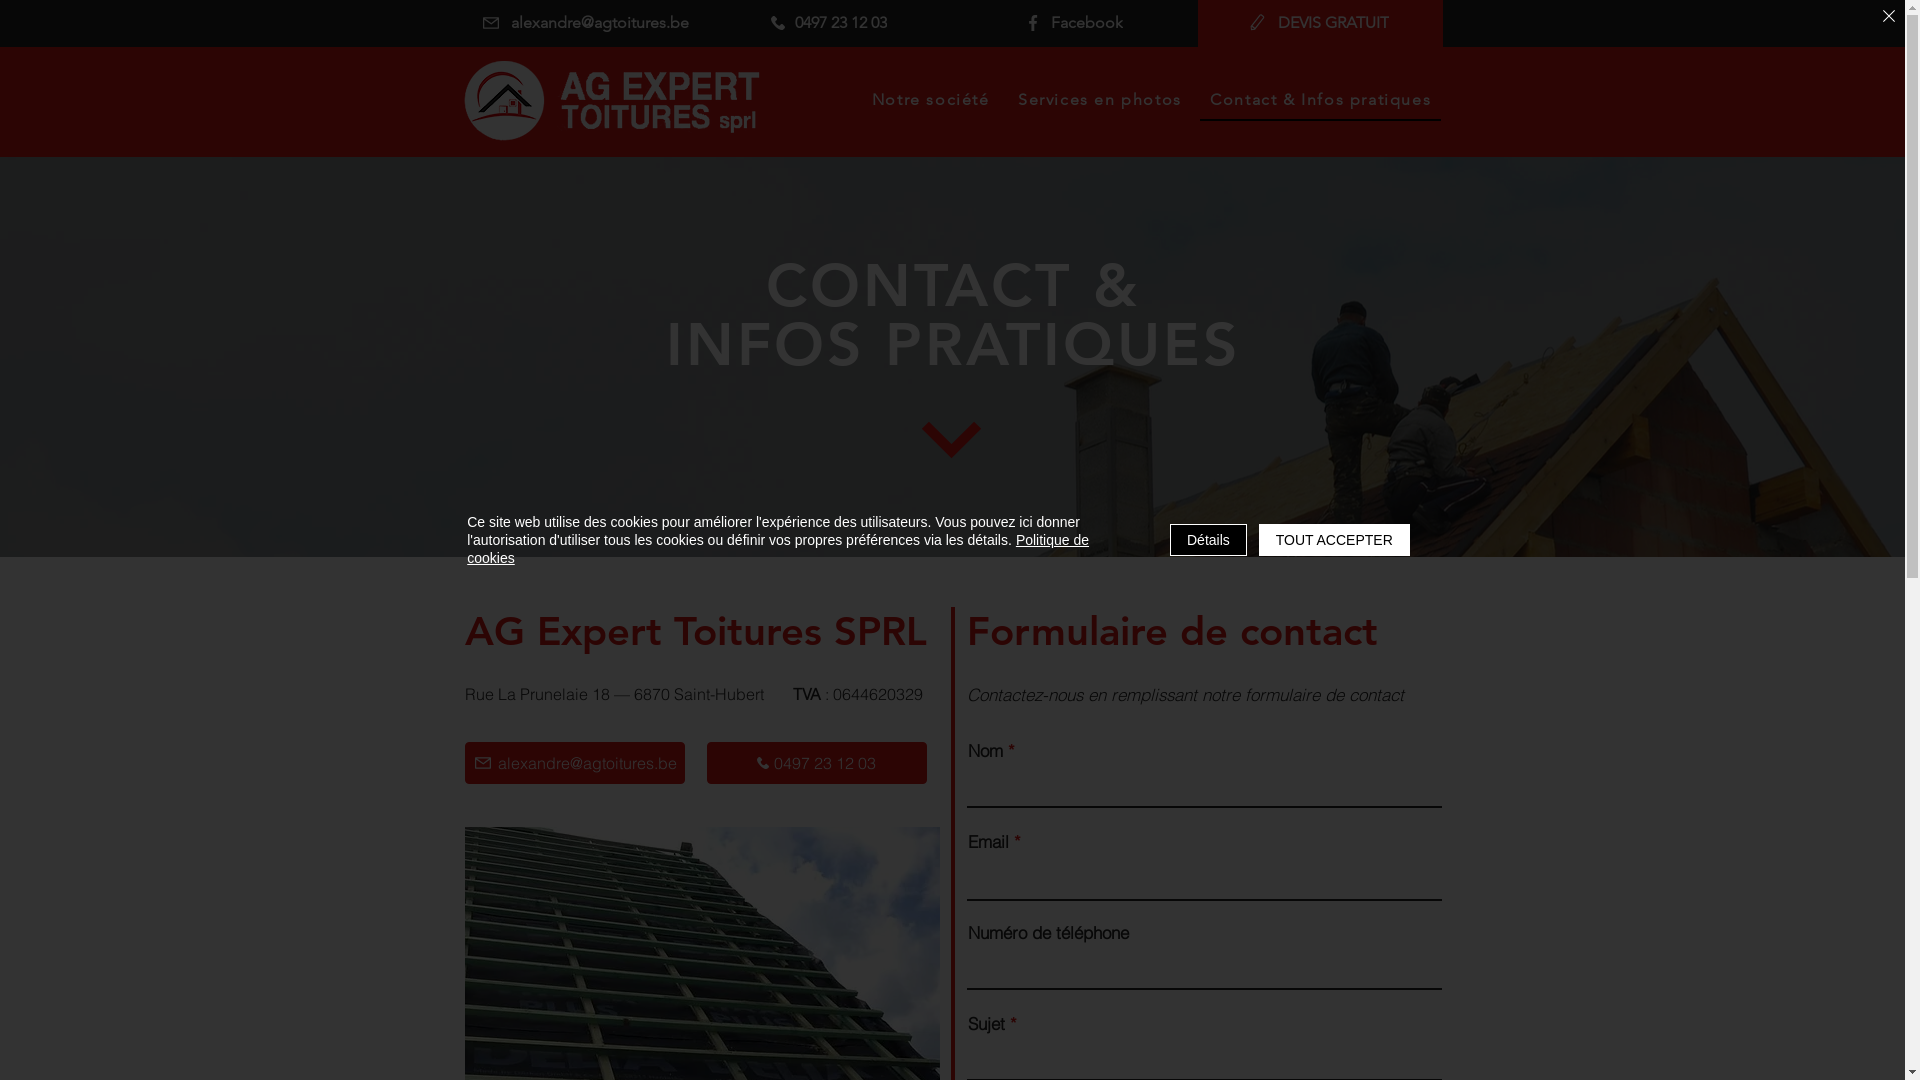 This screenshot has height=1080, width=1920. Describe the element at coordinates (1319, 22) in the screenshot. I see `DEVIS GRATUIT` at that location.